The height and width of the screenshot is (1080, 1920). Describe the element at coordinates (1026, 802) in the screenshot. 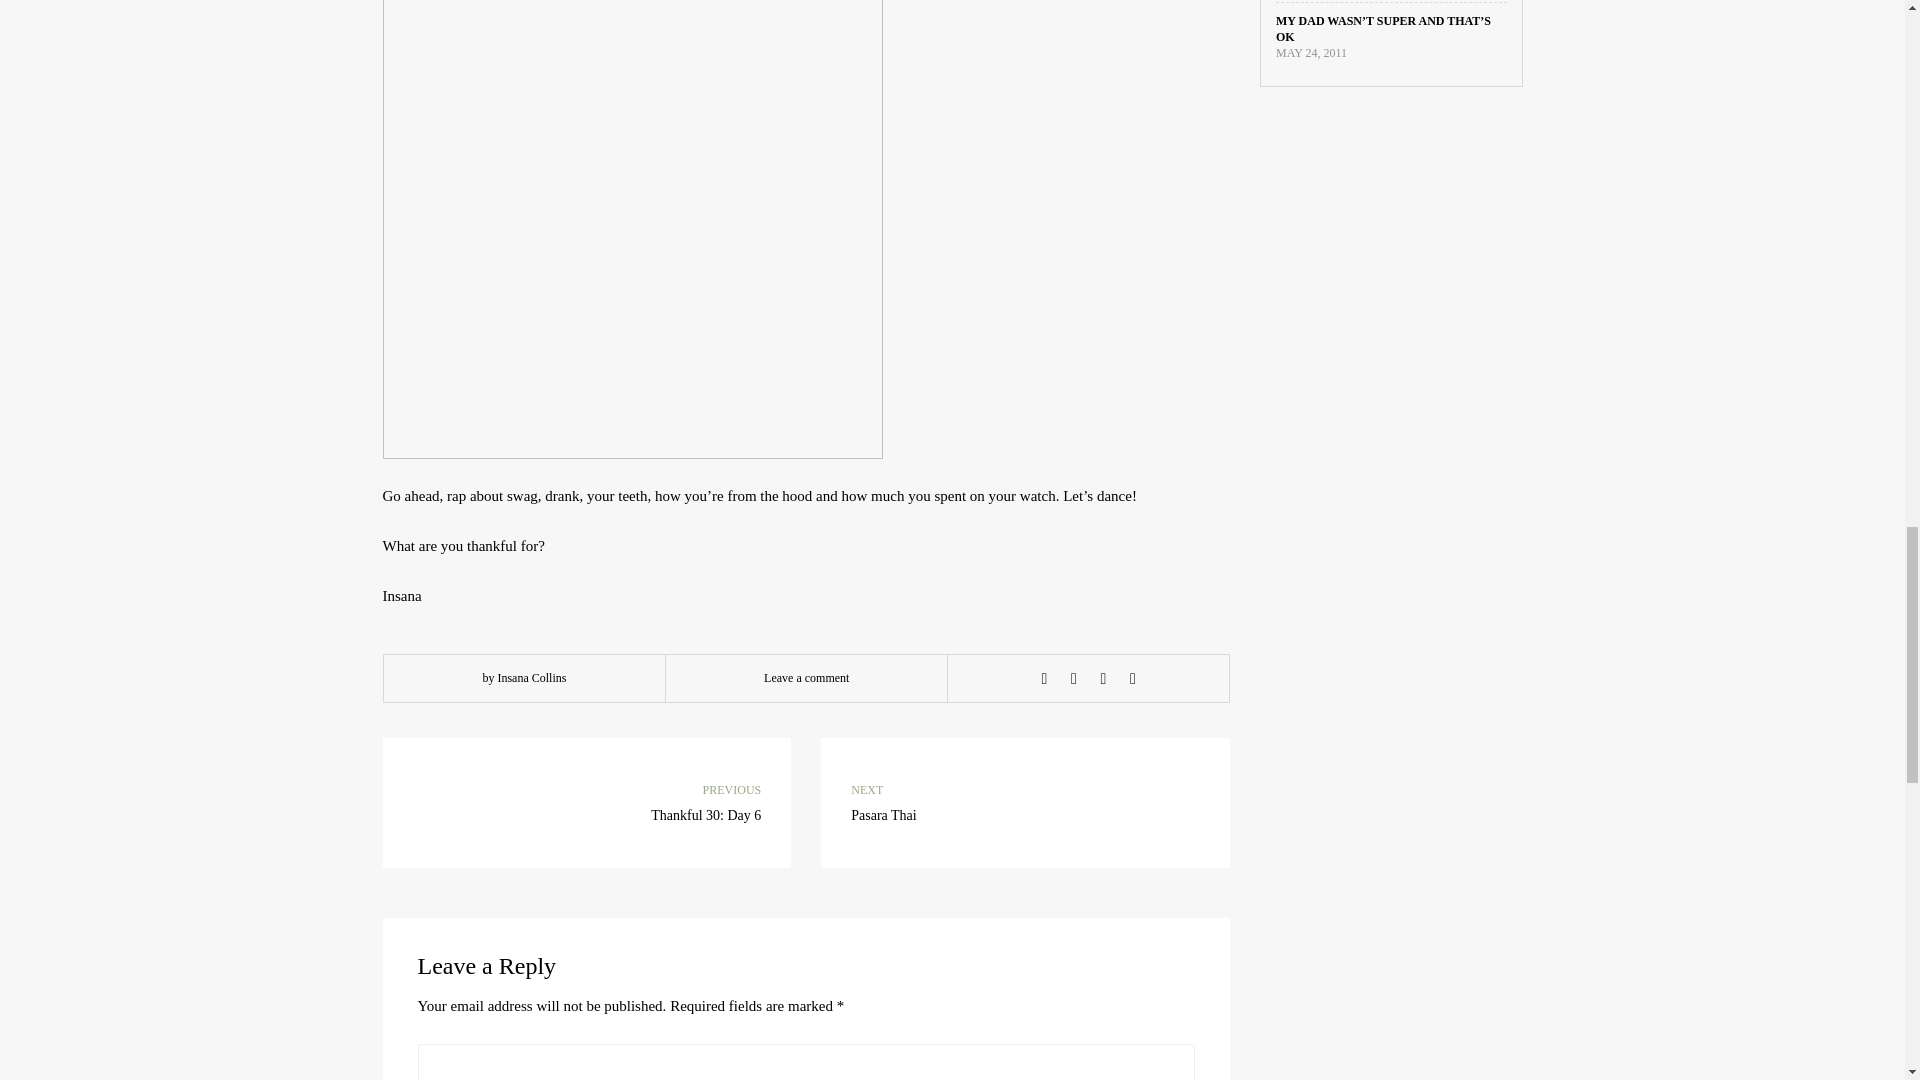

I see `Tweet this` at that location.